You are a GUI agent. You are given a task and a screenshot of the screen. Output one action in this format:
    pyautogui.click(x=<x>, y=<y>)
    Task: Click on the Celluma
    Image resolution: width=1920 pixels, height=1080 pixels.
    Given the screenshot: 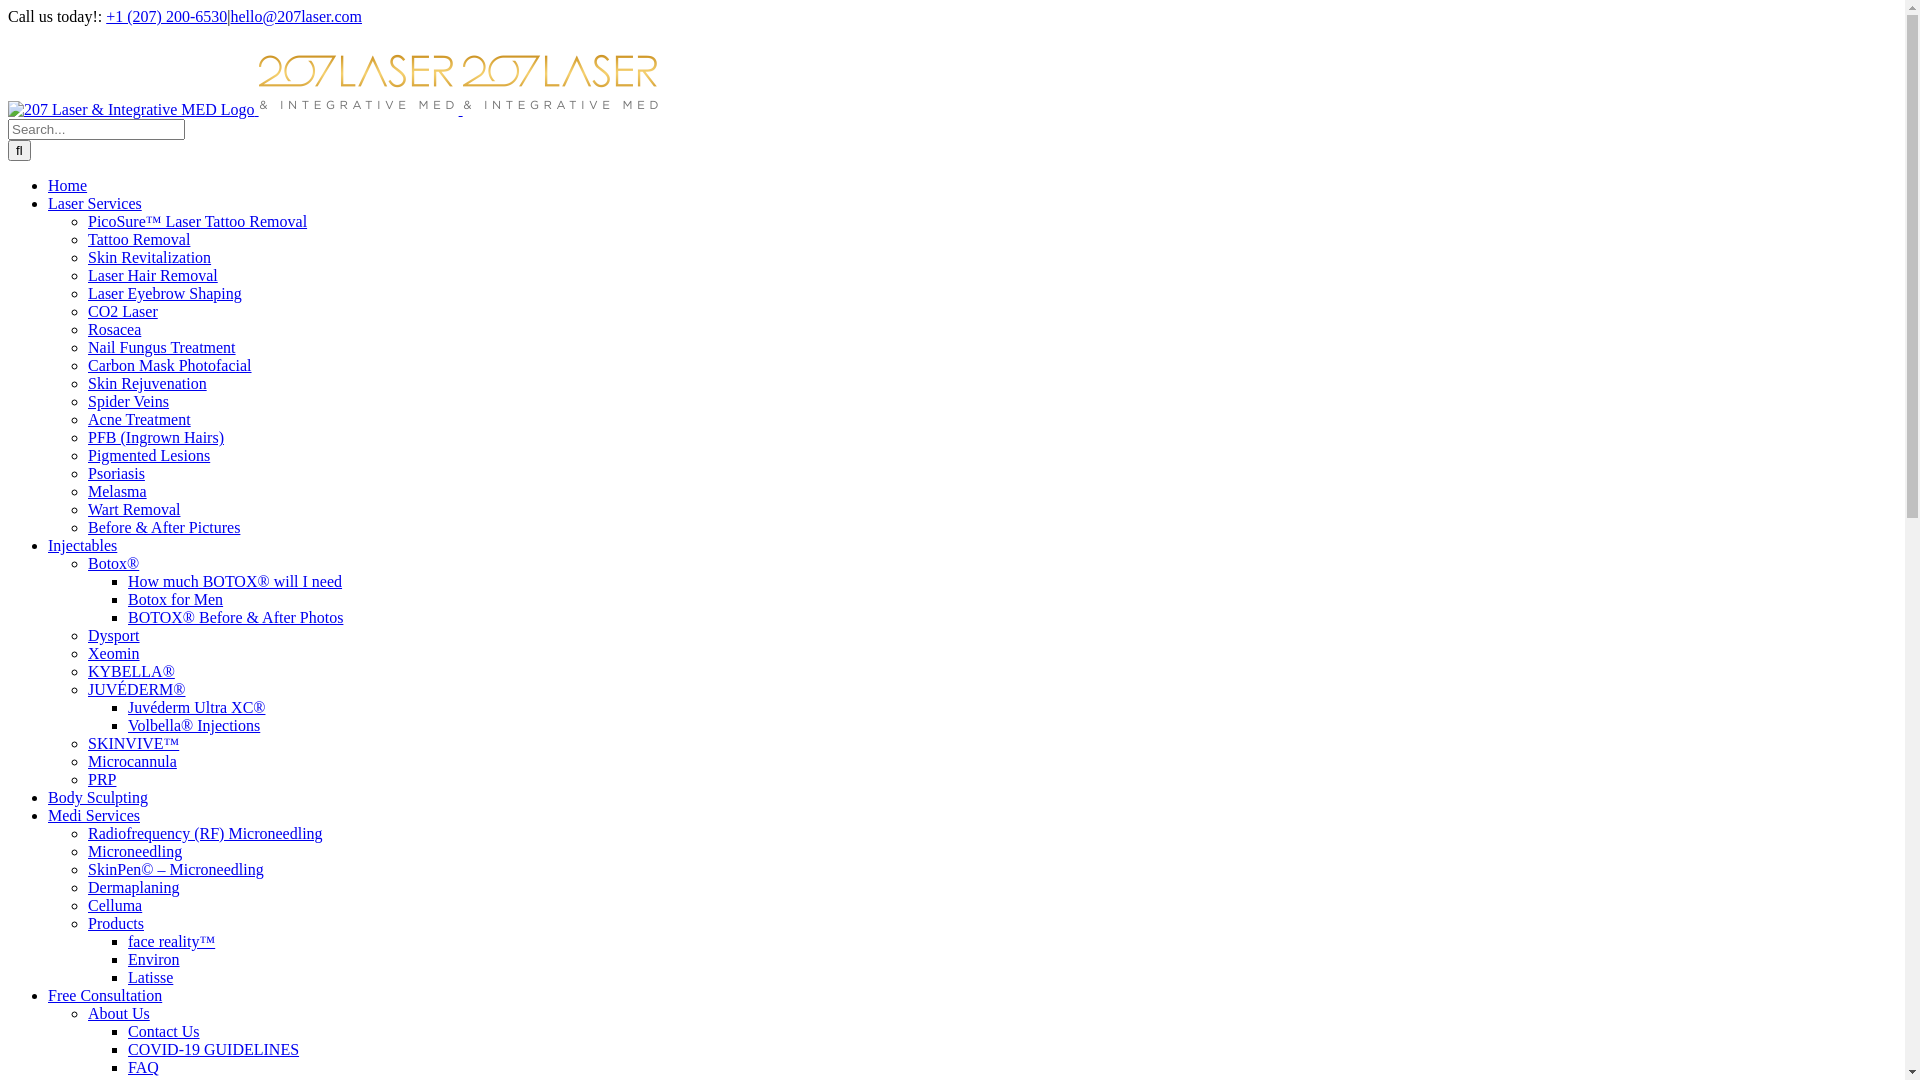 What is the action you would take?
    pyautogui.click(x=115, y=906)
    